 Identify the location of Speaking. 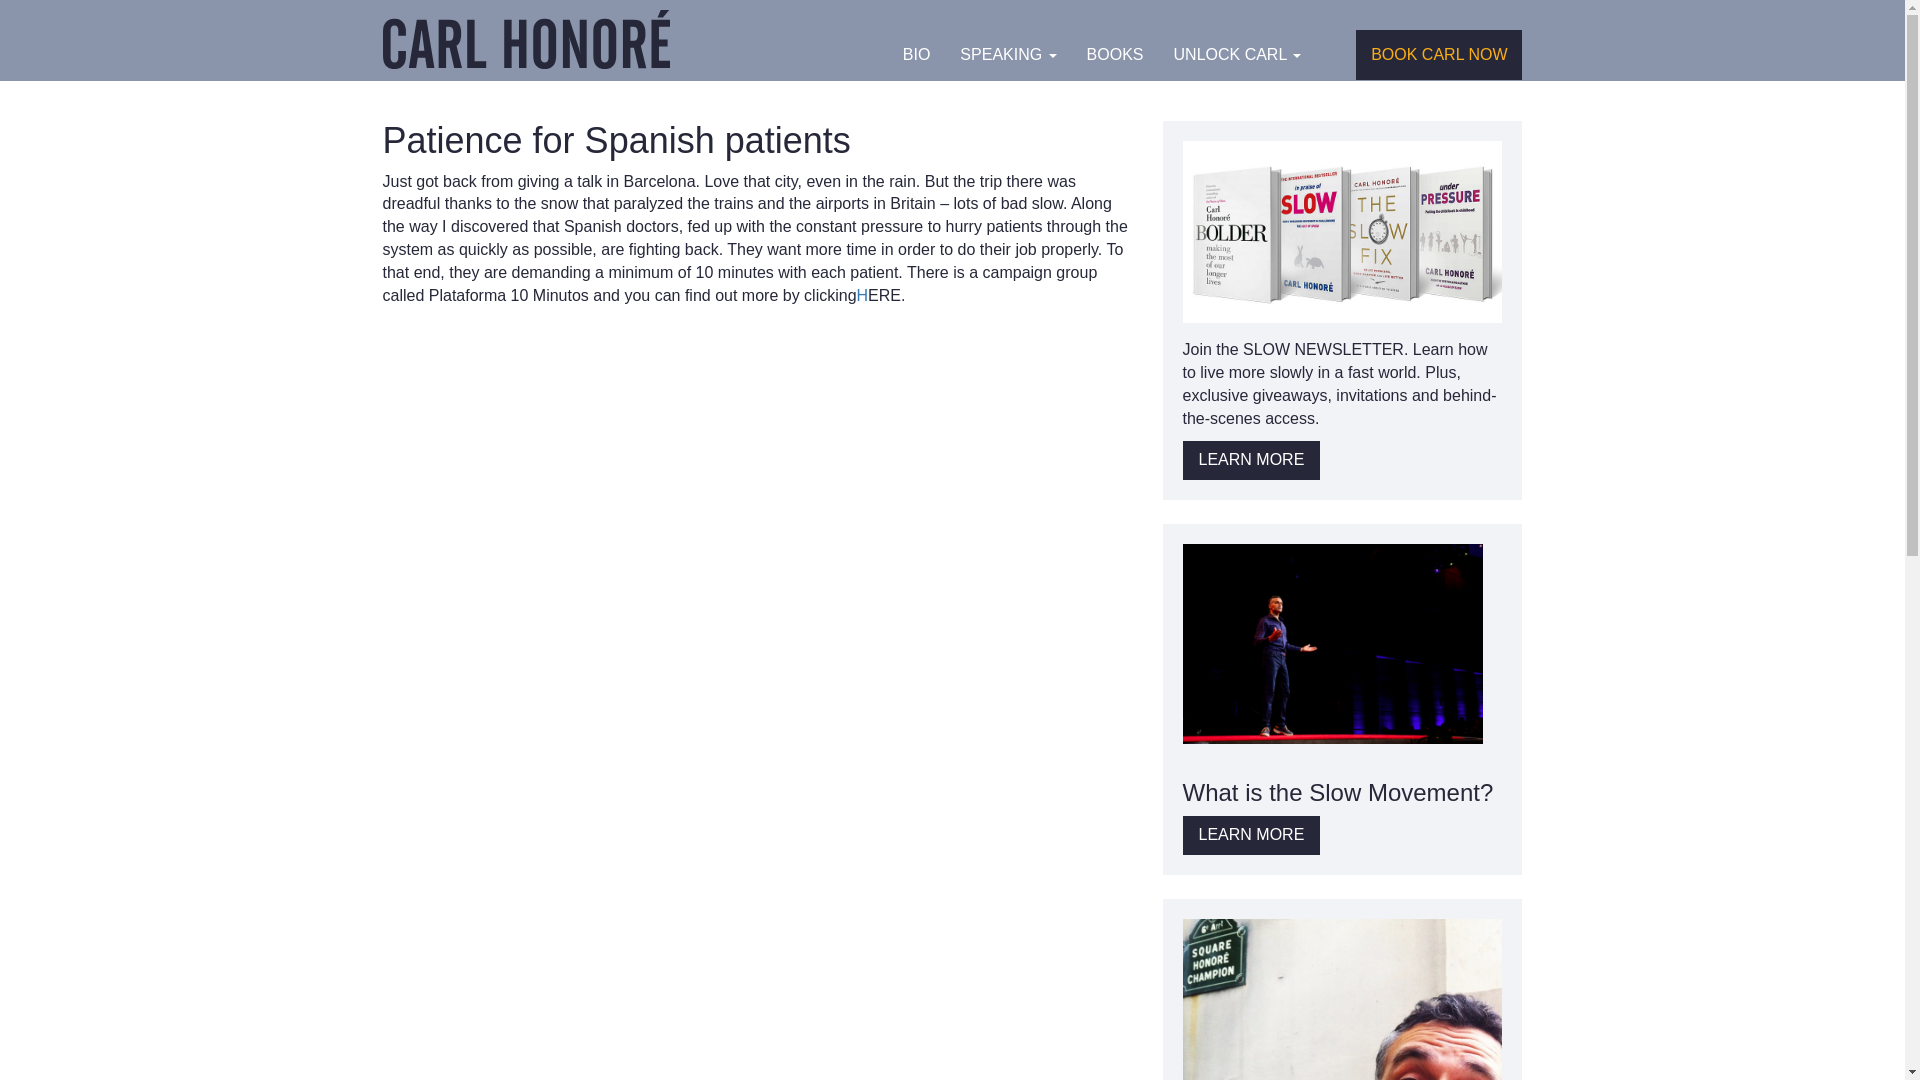
(1008, 54).